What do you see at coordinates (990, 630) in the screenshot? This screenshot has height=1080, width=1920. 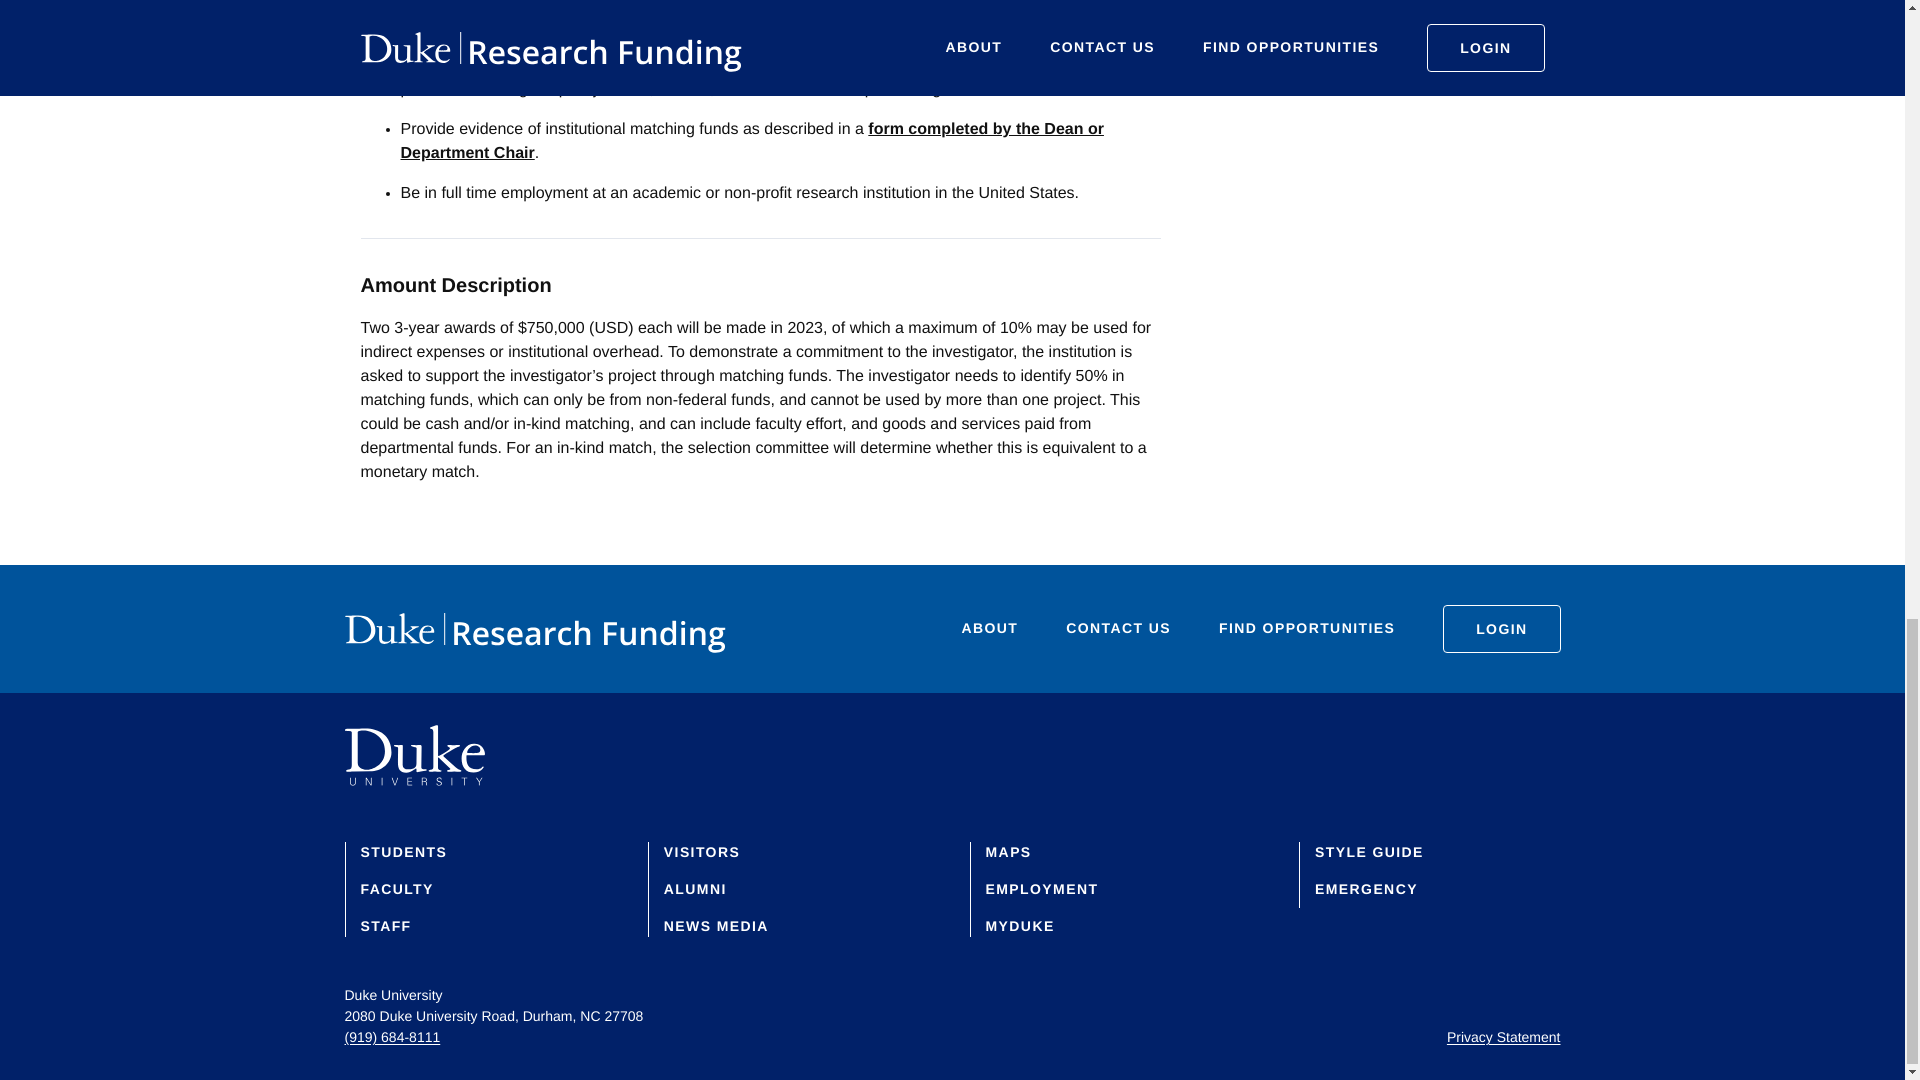 I see `ABOUT` at bounding box center [990, 630].